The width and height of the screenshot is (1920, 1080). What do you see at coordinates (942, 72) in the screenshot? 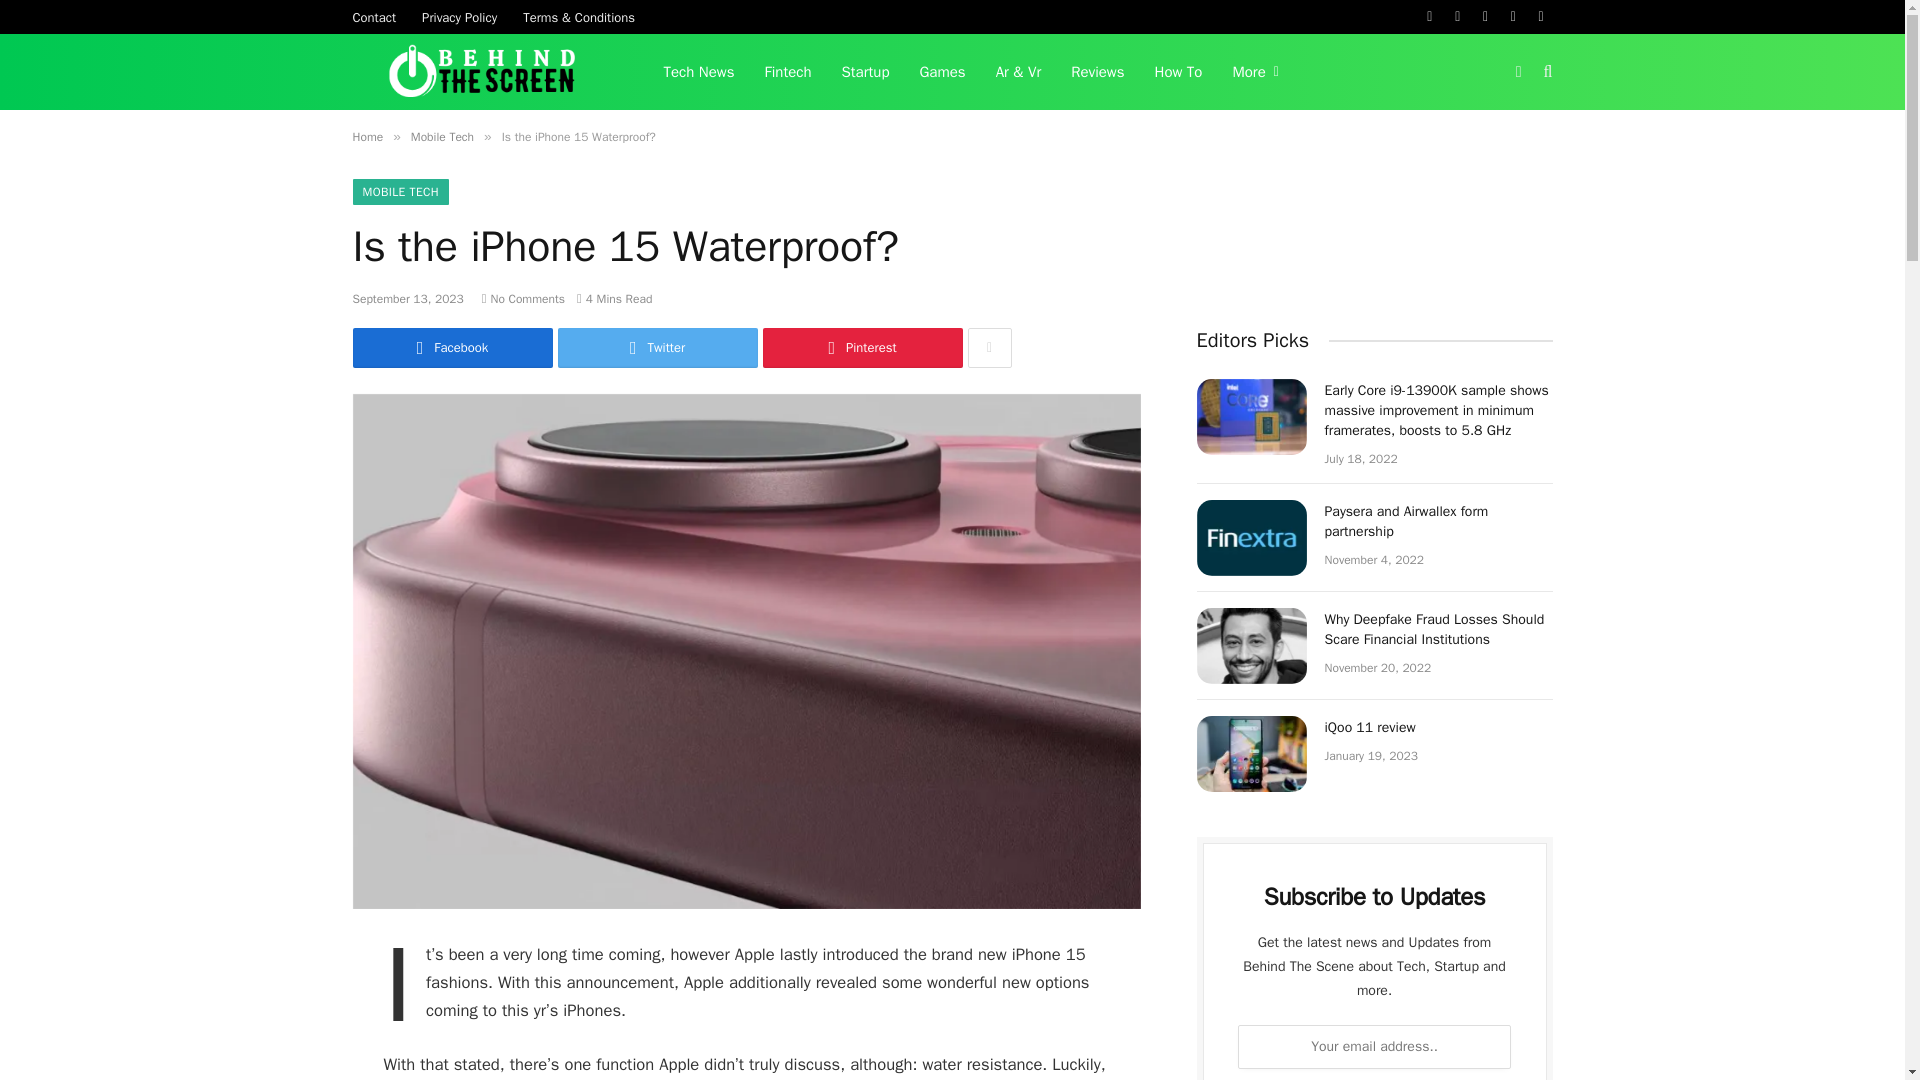
I see `Games` at bounding box center [942, 72].